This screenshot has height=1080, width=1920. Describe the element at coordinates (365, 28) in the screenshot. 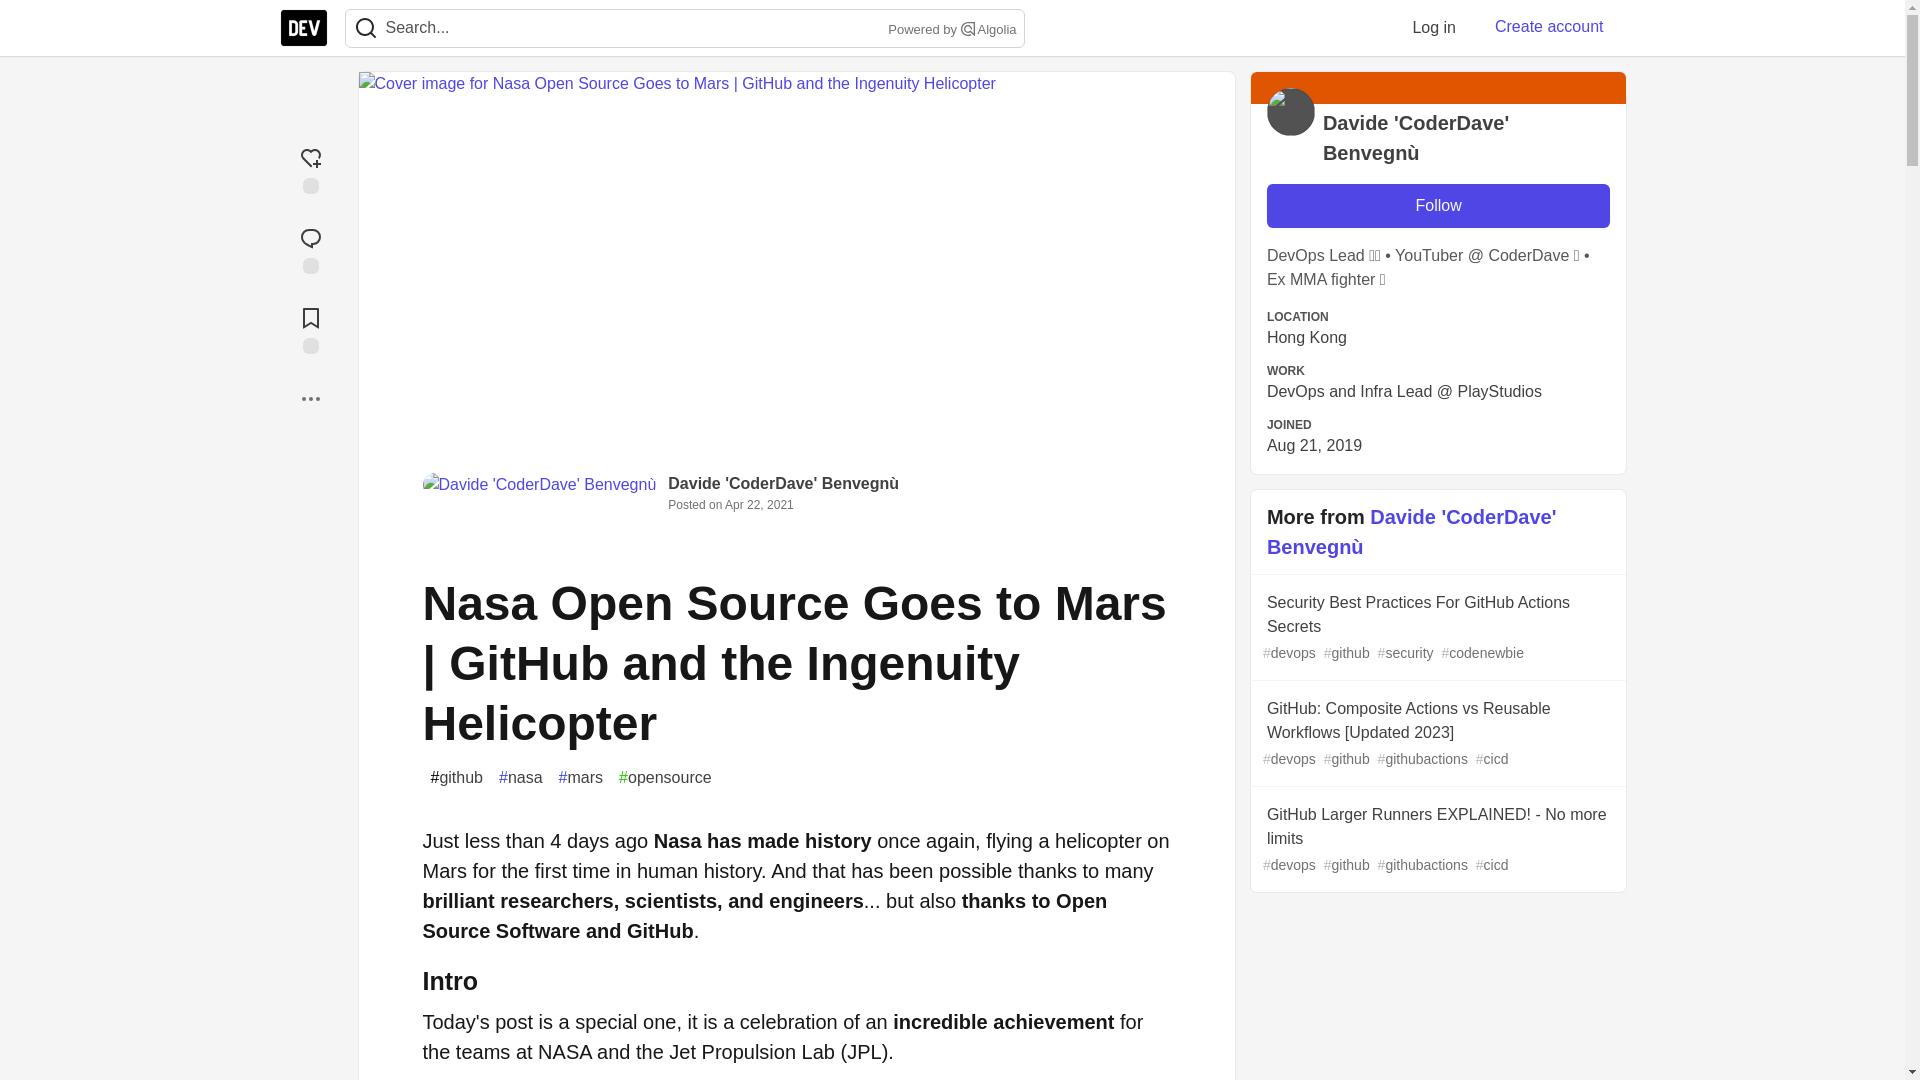

I see `Search` at that location.